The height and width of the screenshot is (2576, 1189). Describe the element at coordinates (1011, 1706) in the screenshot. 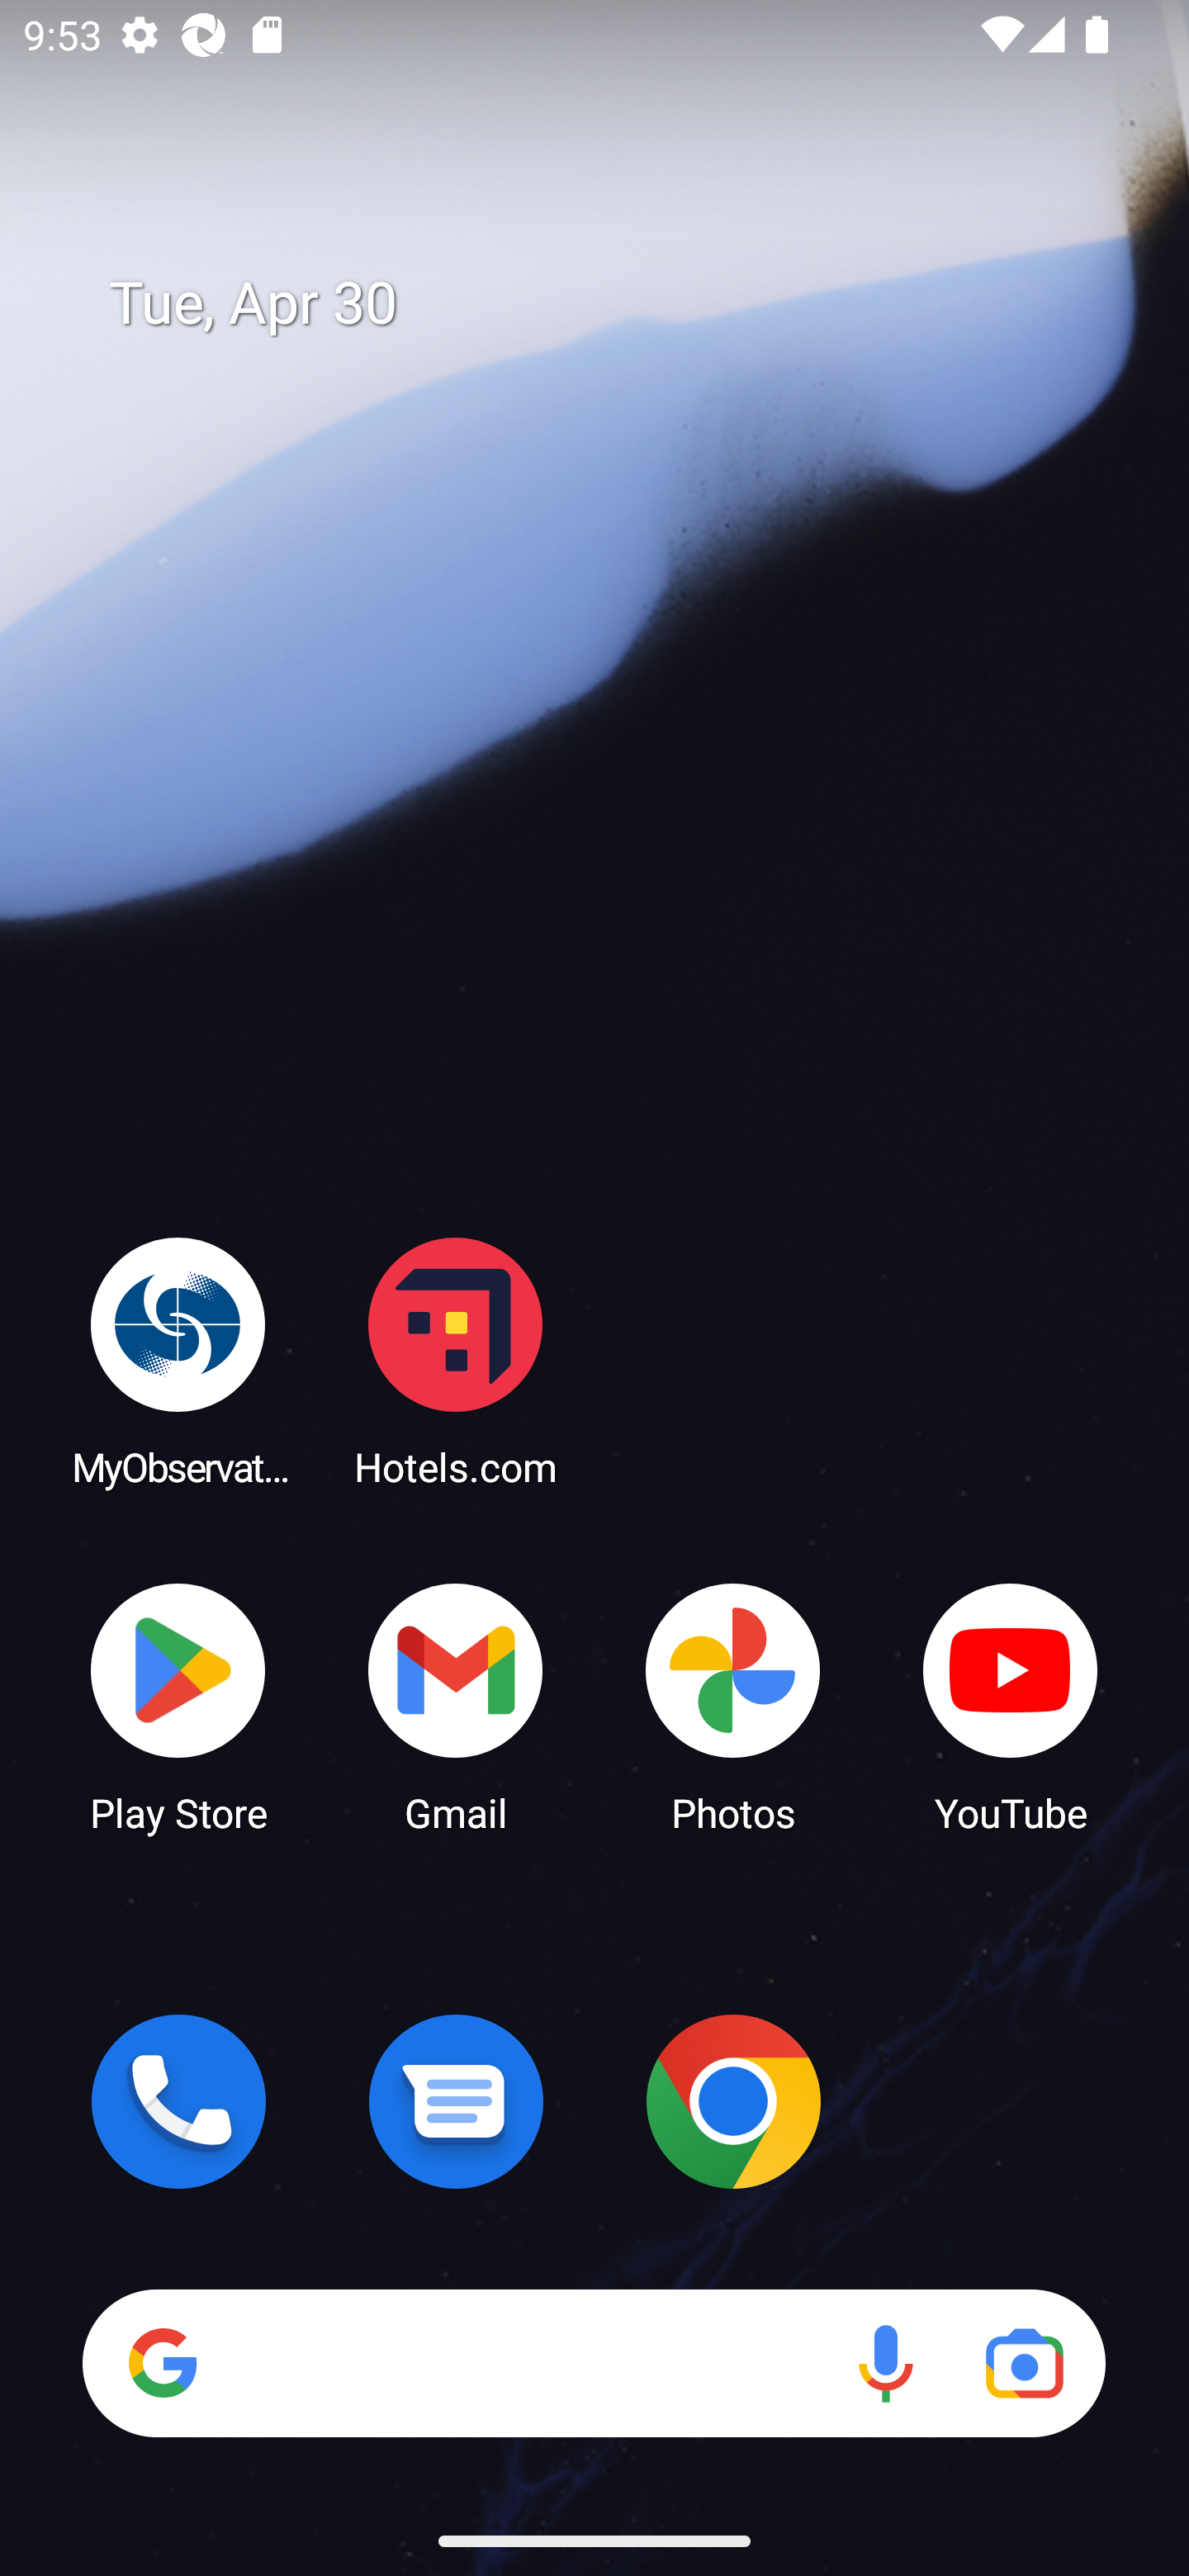

I see `YouTube` at that location.